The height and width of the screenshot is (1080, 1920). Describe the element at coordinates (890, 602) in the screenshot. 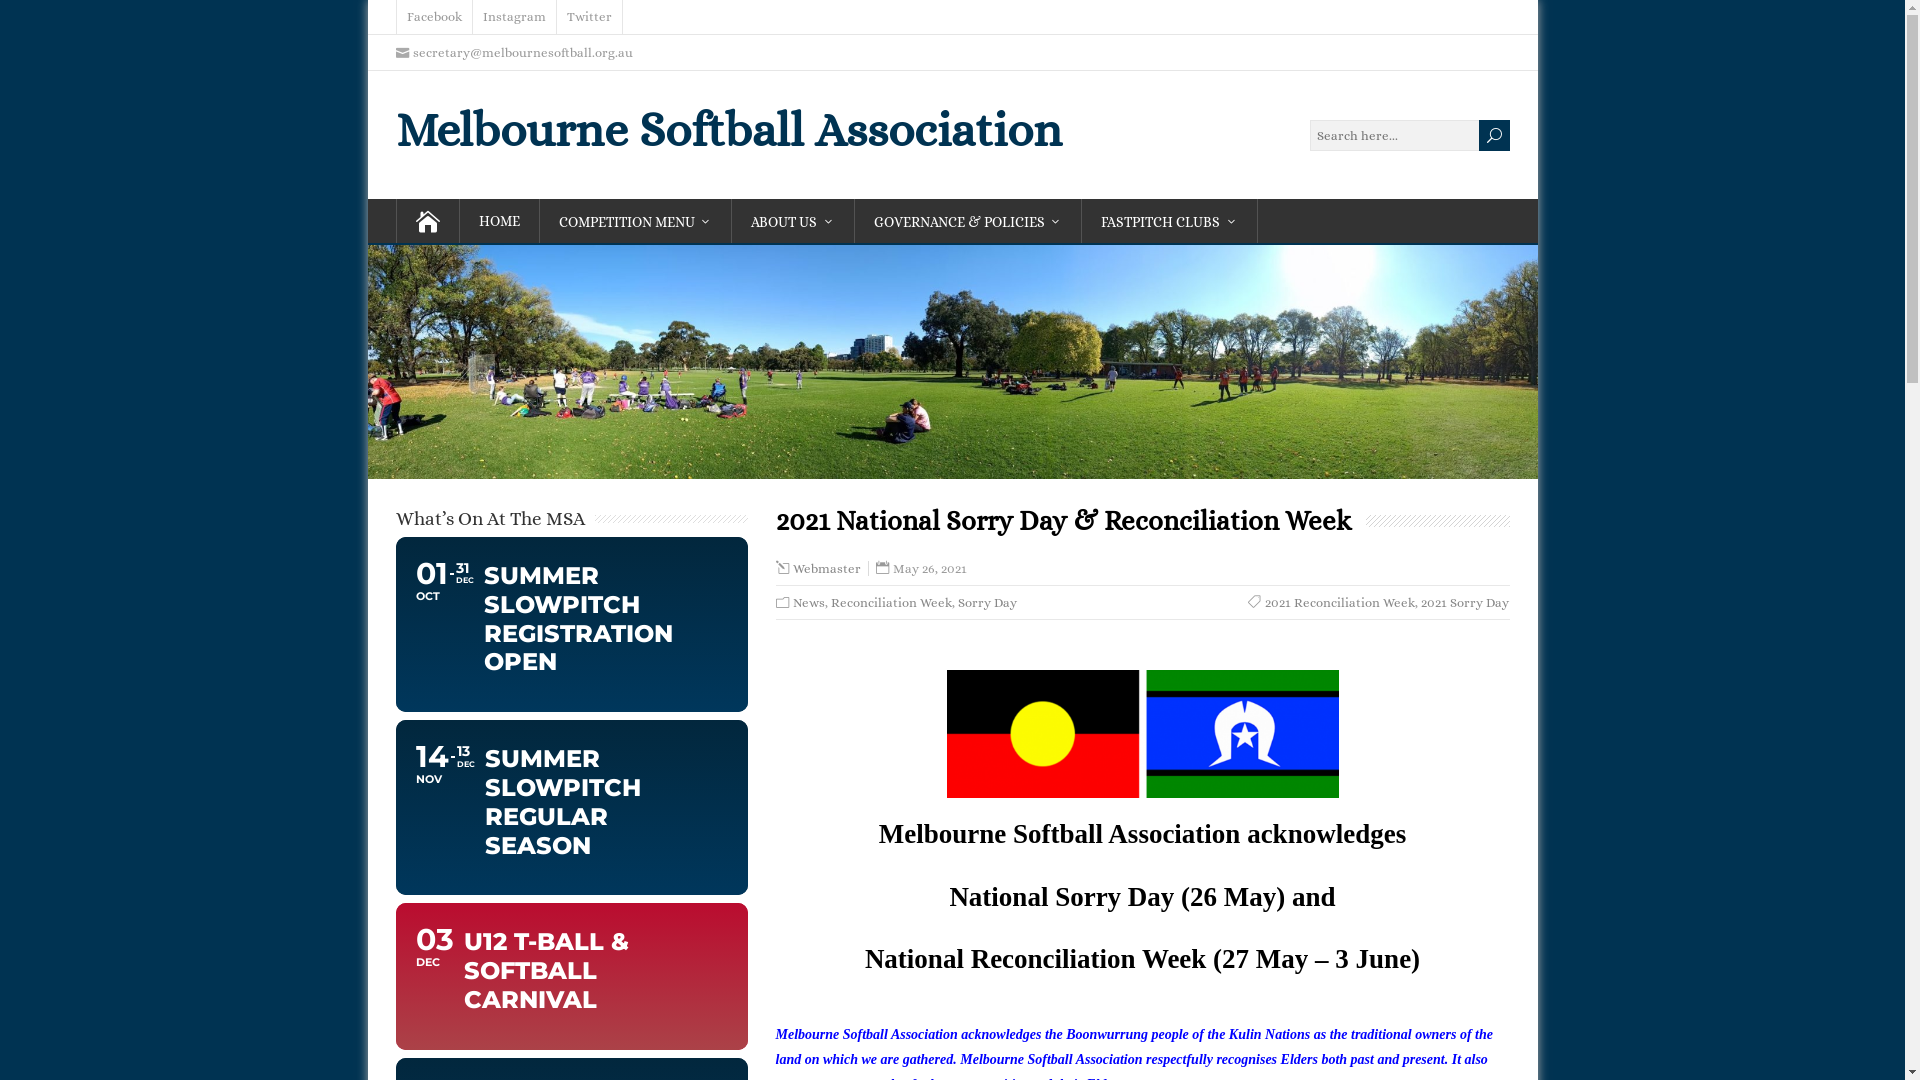

I see `Reconciliation Week` at that location.